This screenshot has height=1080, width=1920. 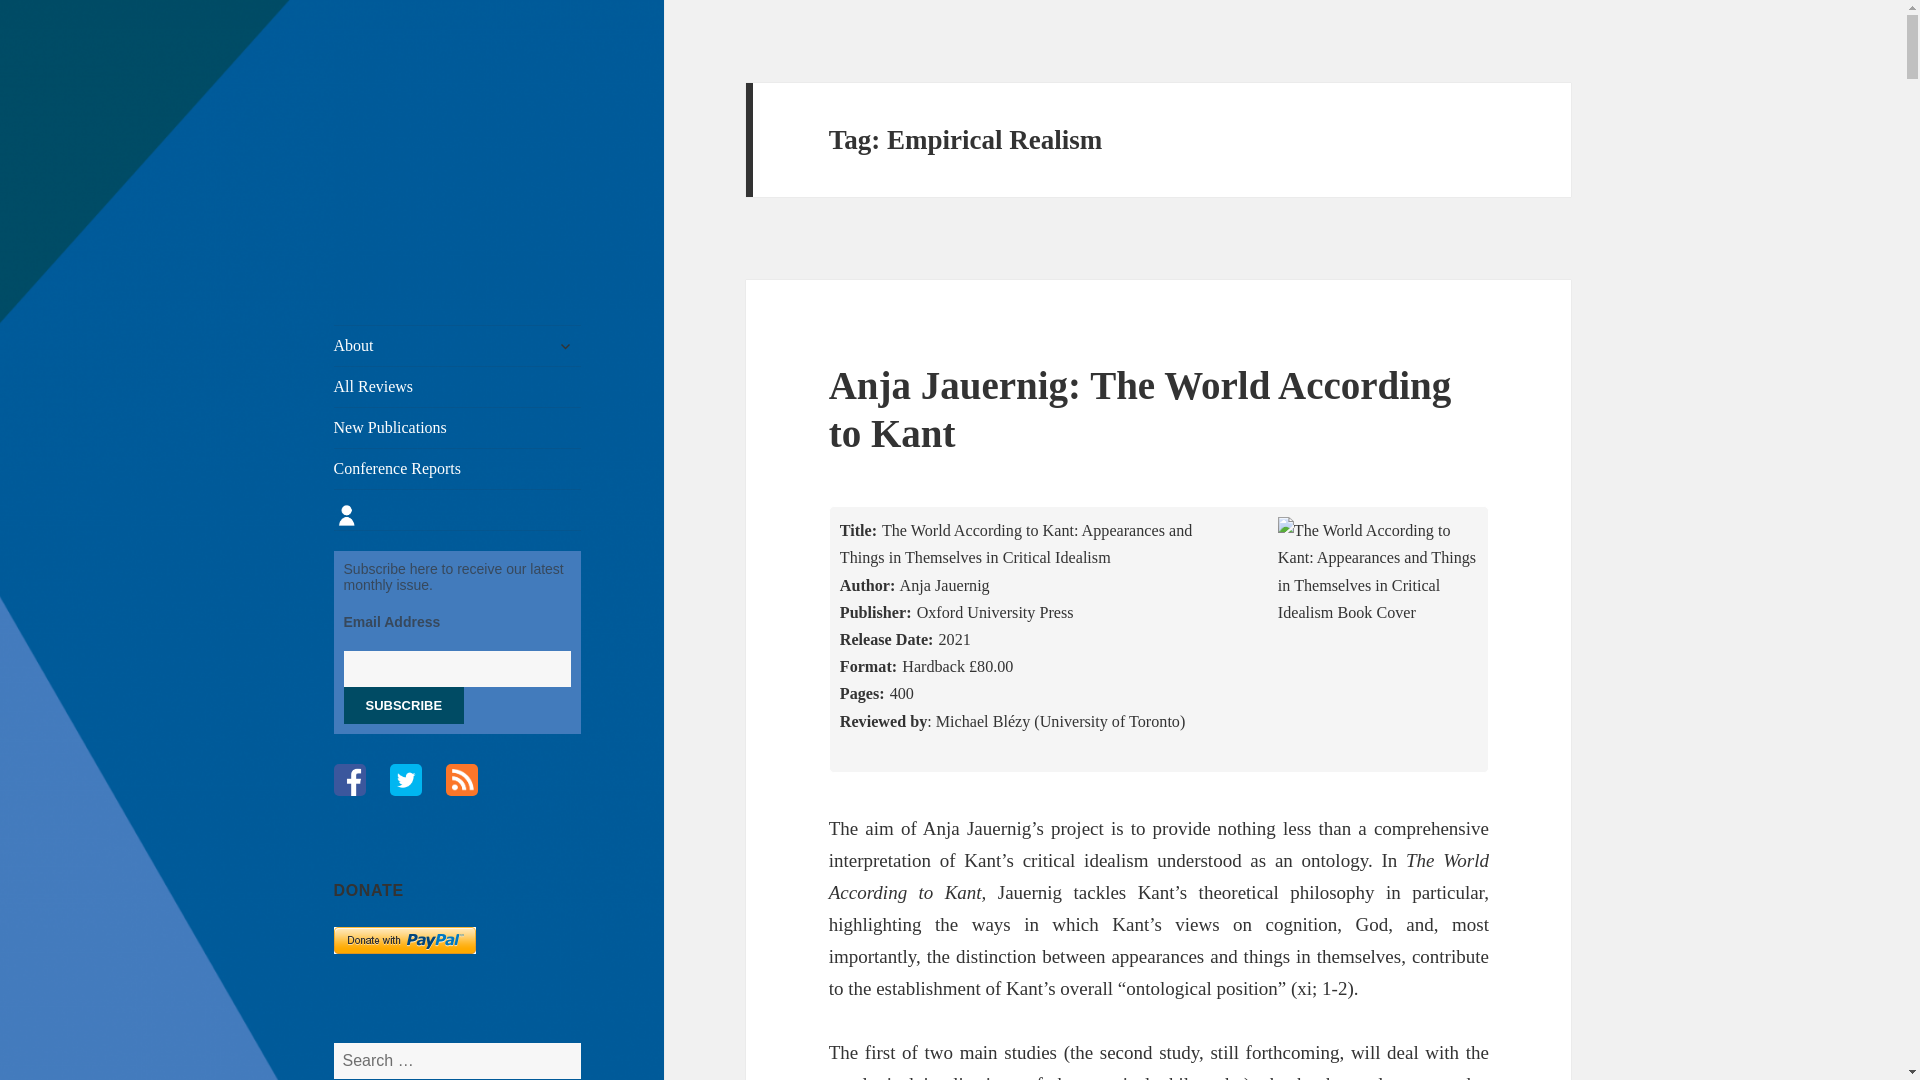 What do you see at coordinates (458, 346) in the screenshot?
I see `About` at bounding box center [458, 346].